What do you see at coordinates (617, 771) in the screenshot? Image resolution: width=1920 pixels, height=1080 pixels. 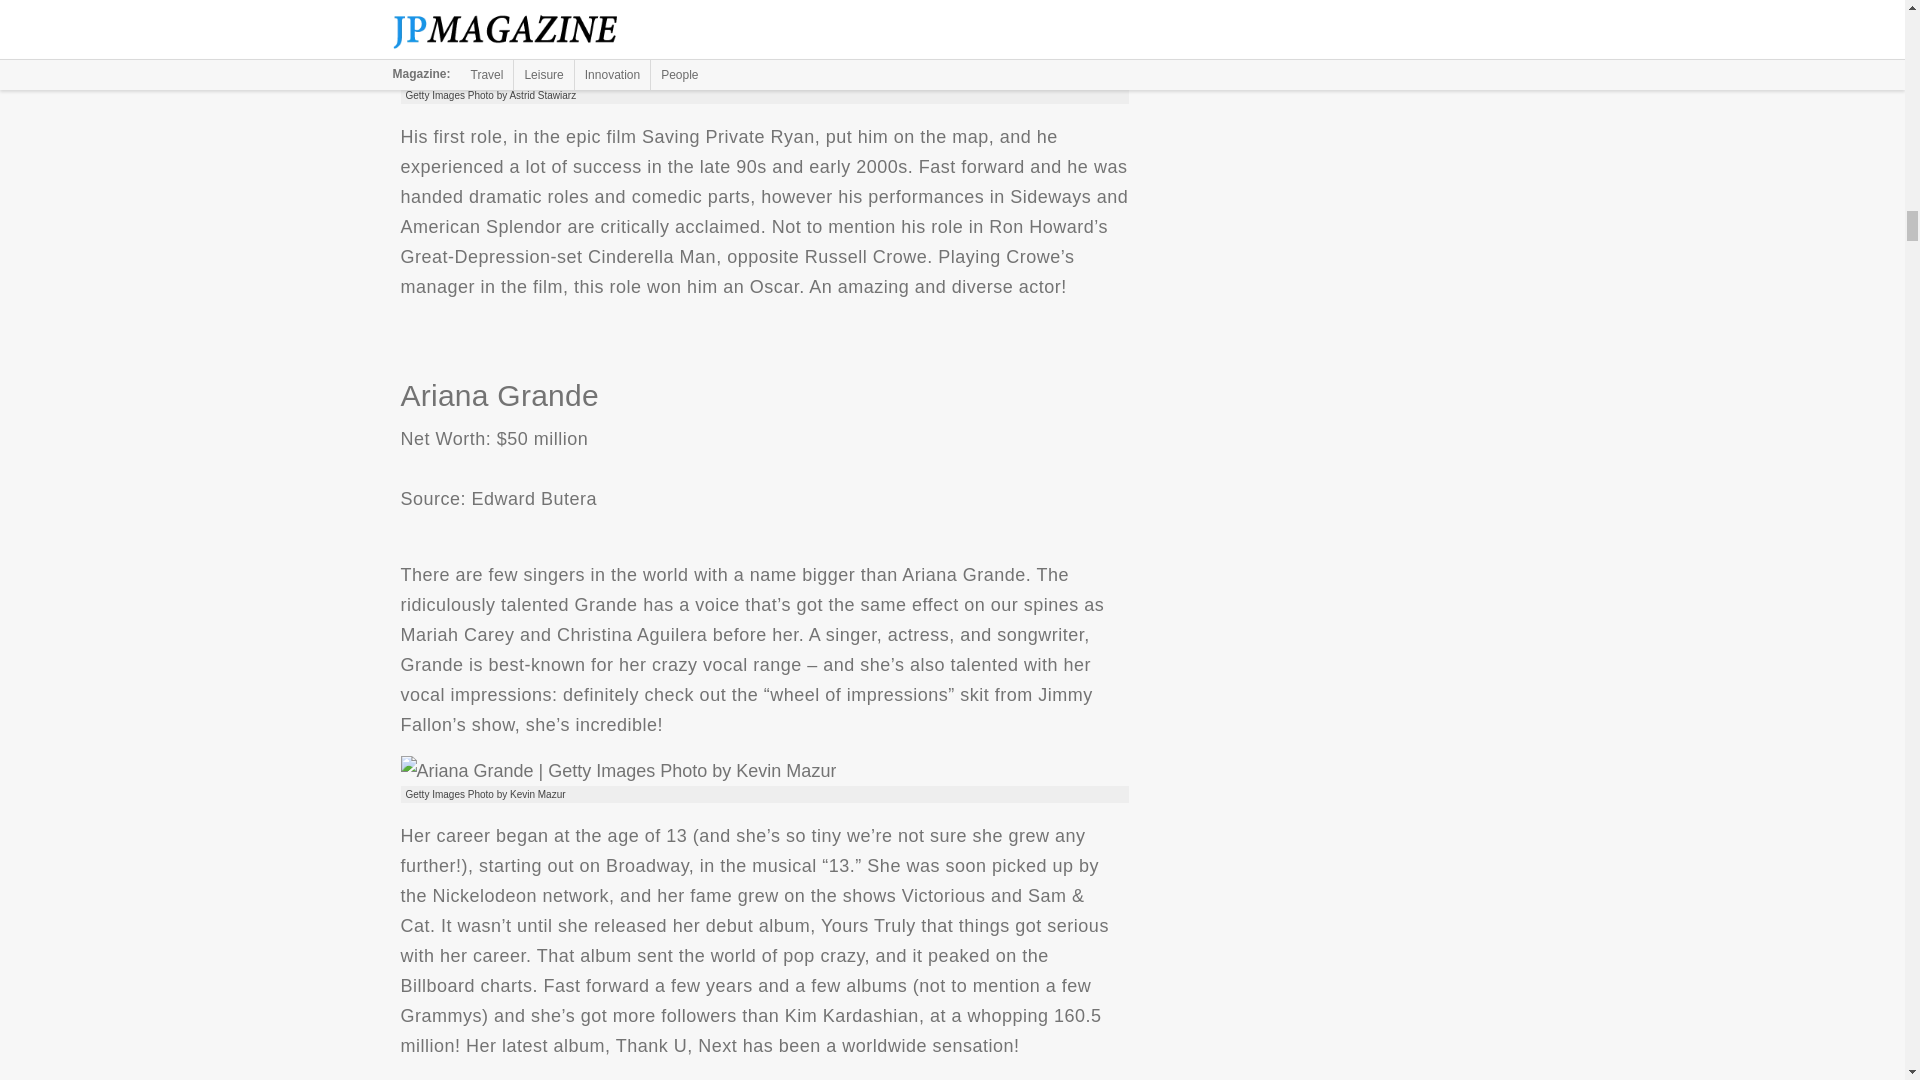 I see `Ariana Grande` at bounding box center [617, 771].